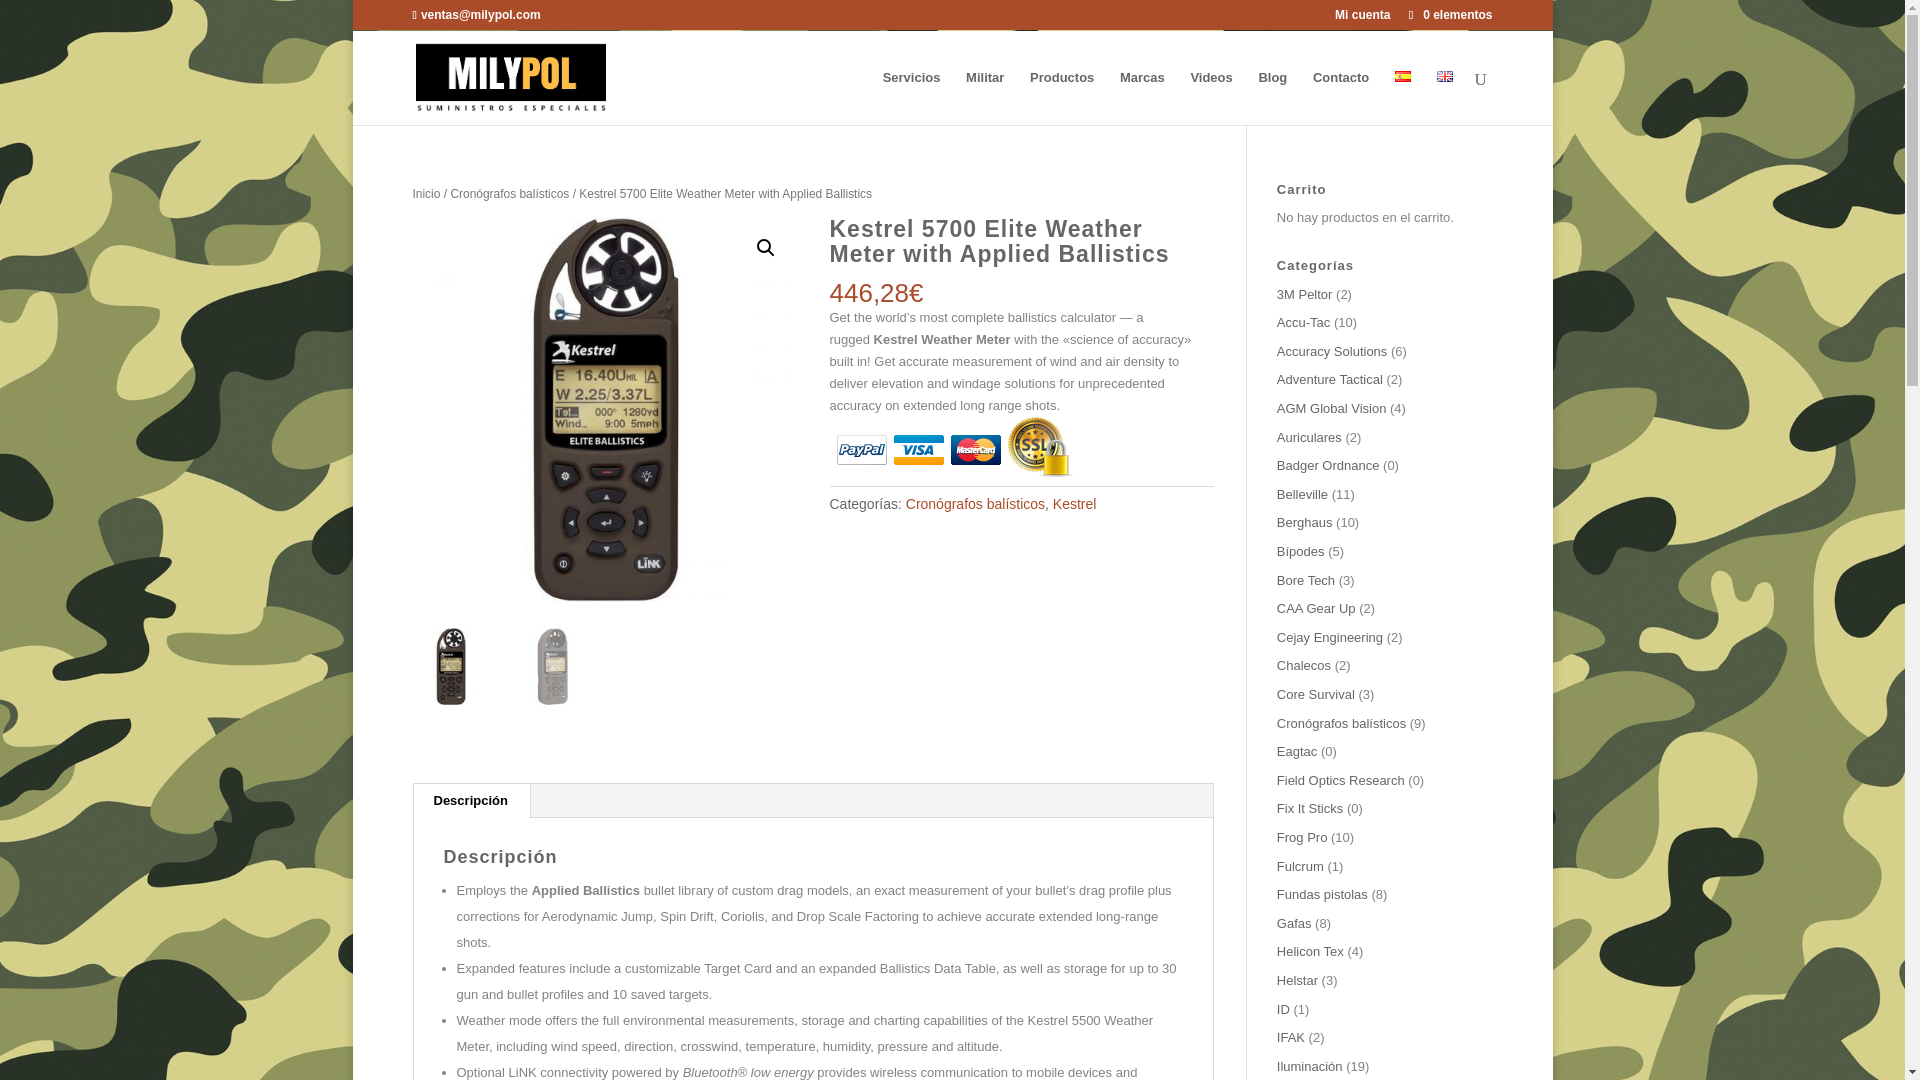 This screenshot has height=1080, width=1920. I want to click on Accu-Tac, so click(1303, 322).